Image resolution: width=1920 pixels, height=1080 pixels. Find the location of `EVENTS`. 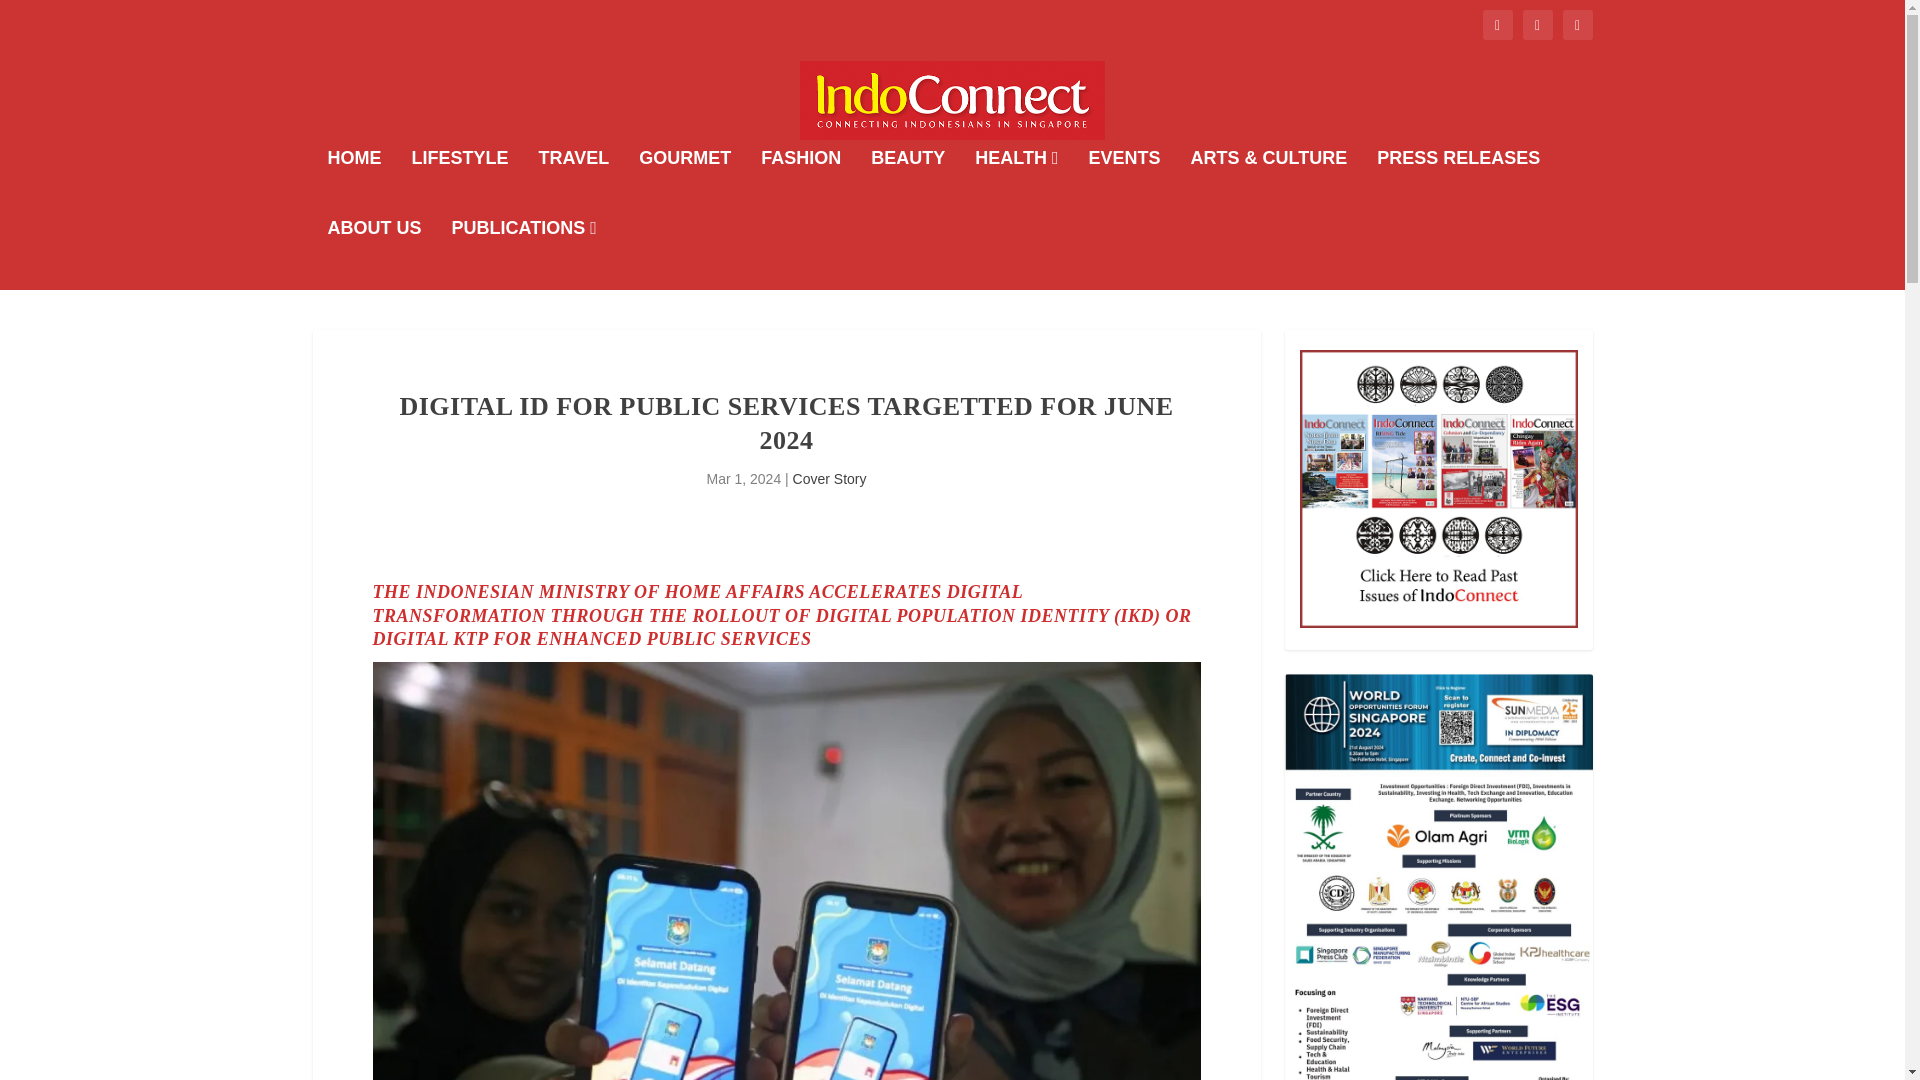

EVENTS is located at coordinates (1124, 185).